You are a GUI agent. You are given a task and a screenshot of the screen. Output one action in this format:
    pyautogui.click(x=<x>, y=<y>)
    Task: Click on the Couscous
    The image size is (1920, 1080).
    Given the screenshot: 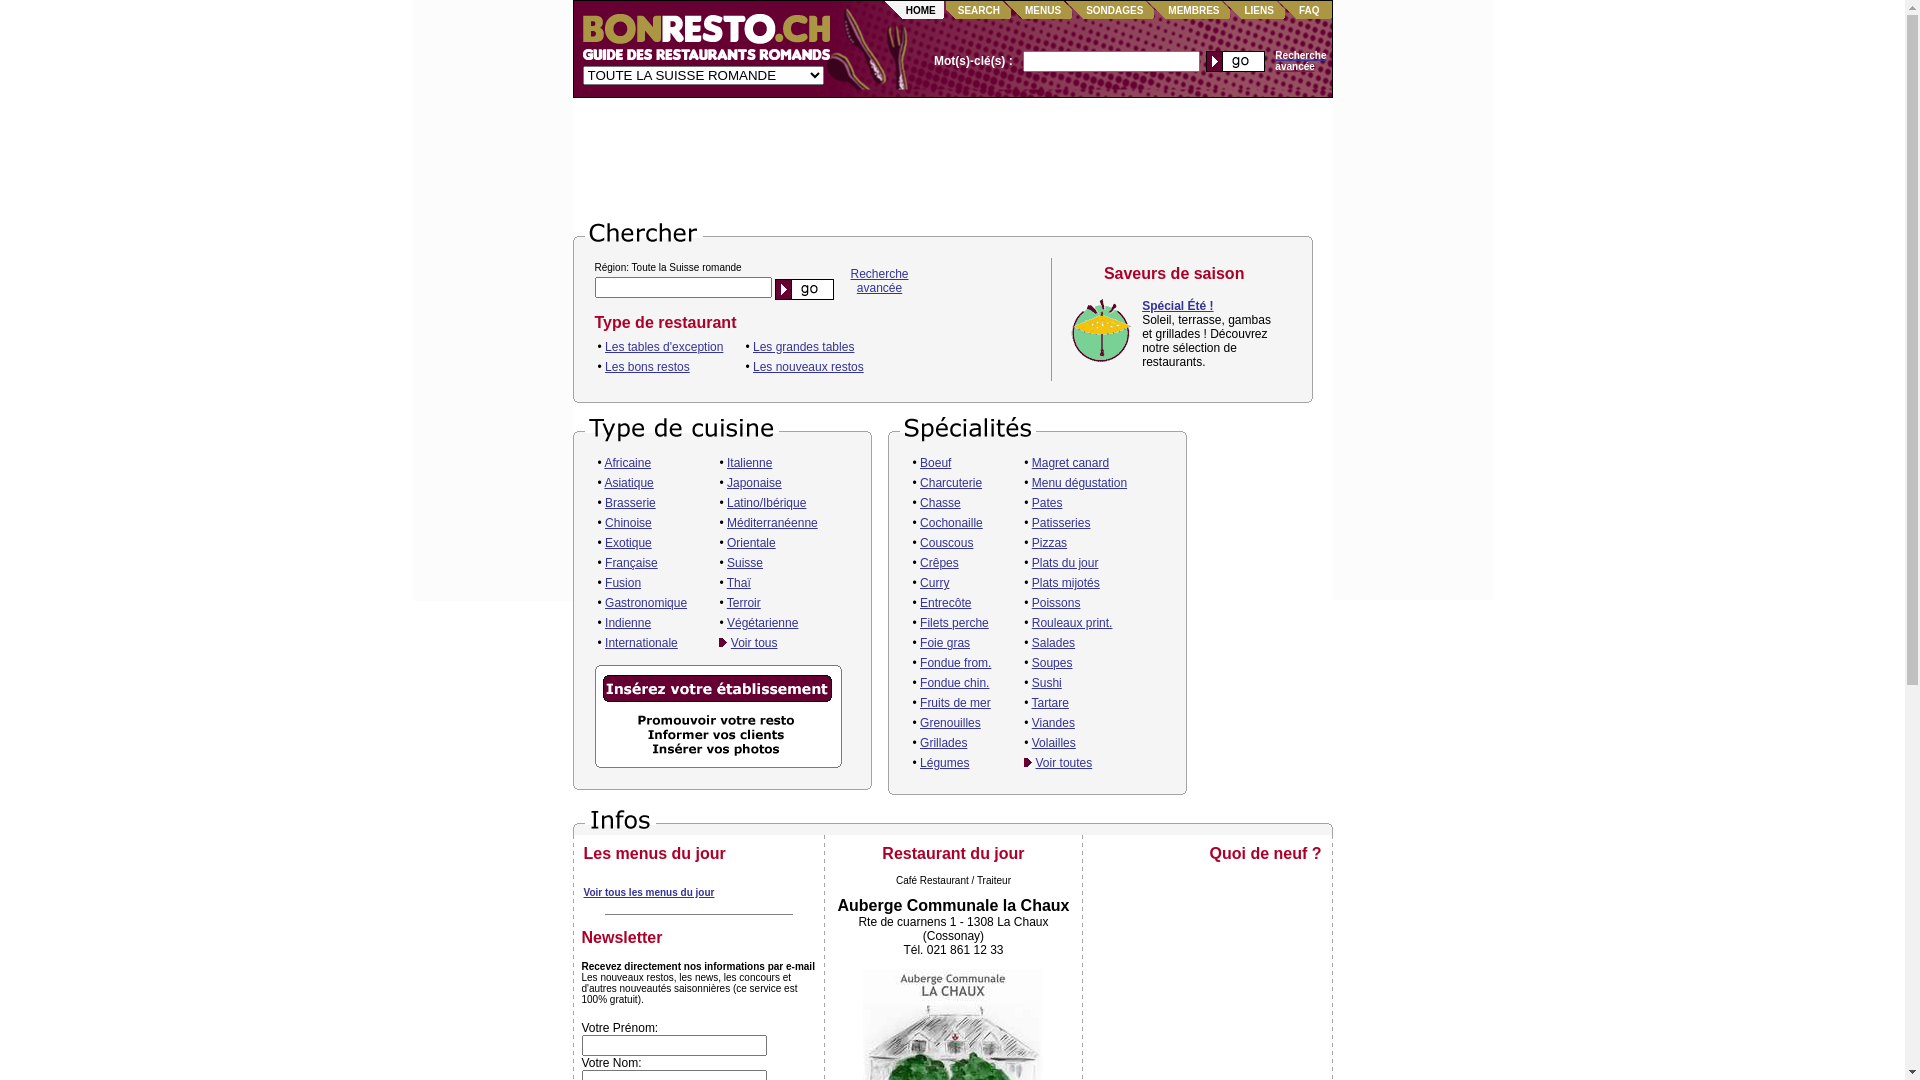 What is the action you would take?
    pyautogui.click(x=946, y=543)
    